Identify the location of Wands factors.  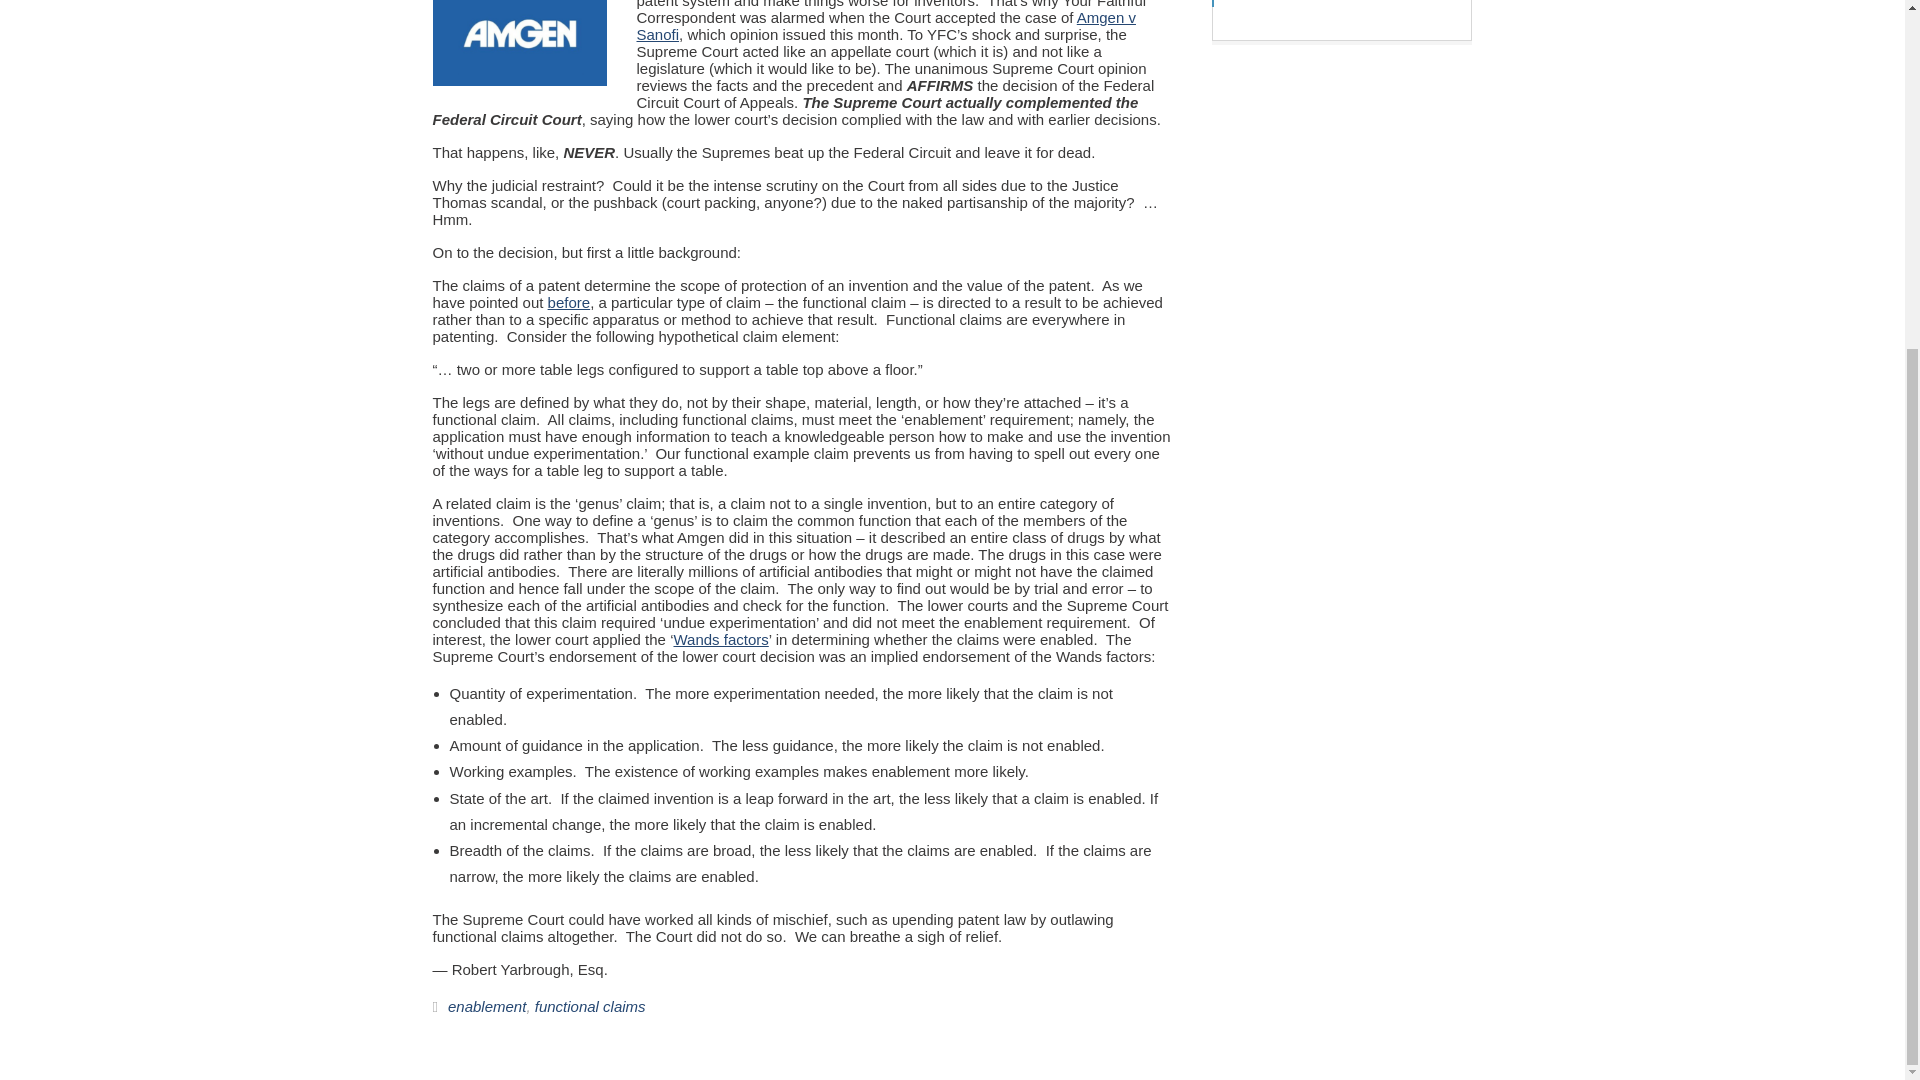
(720, 639).